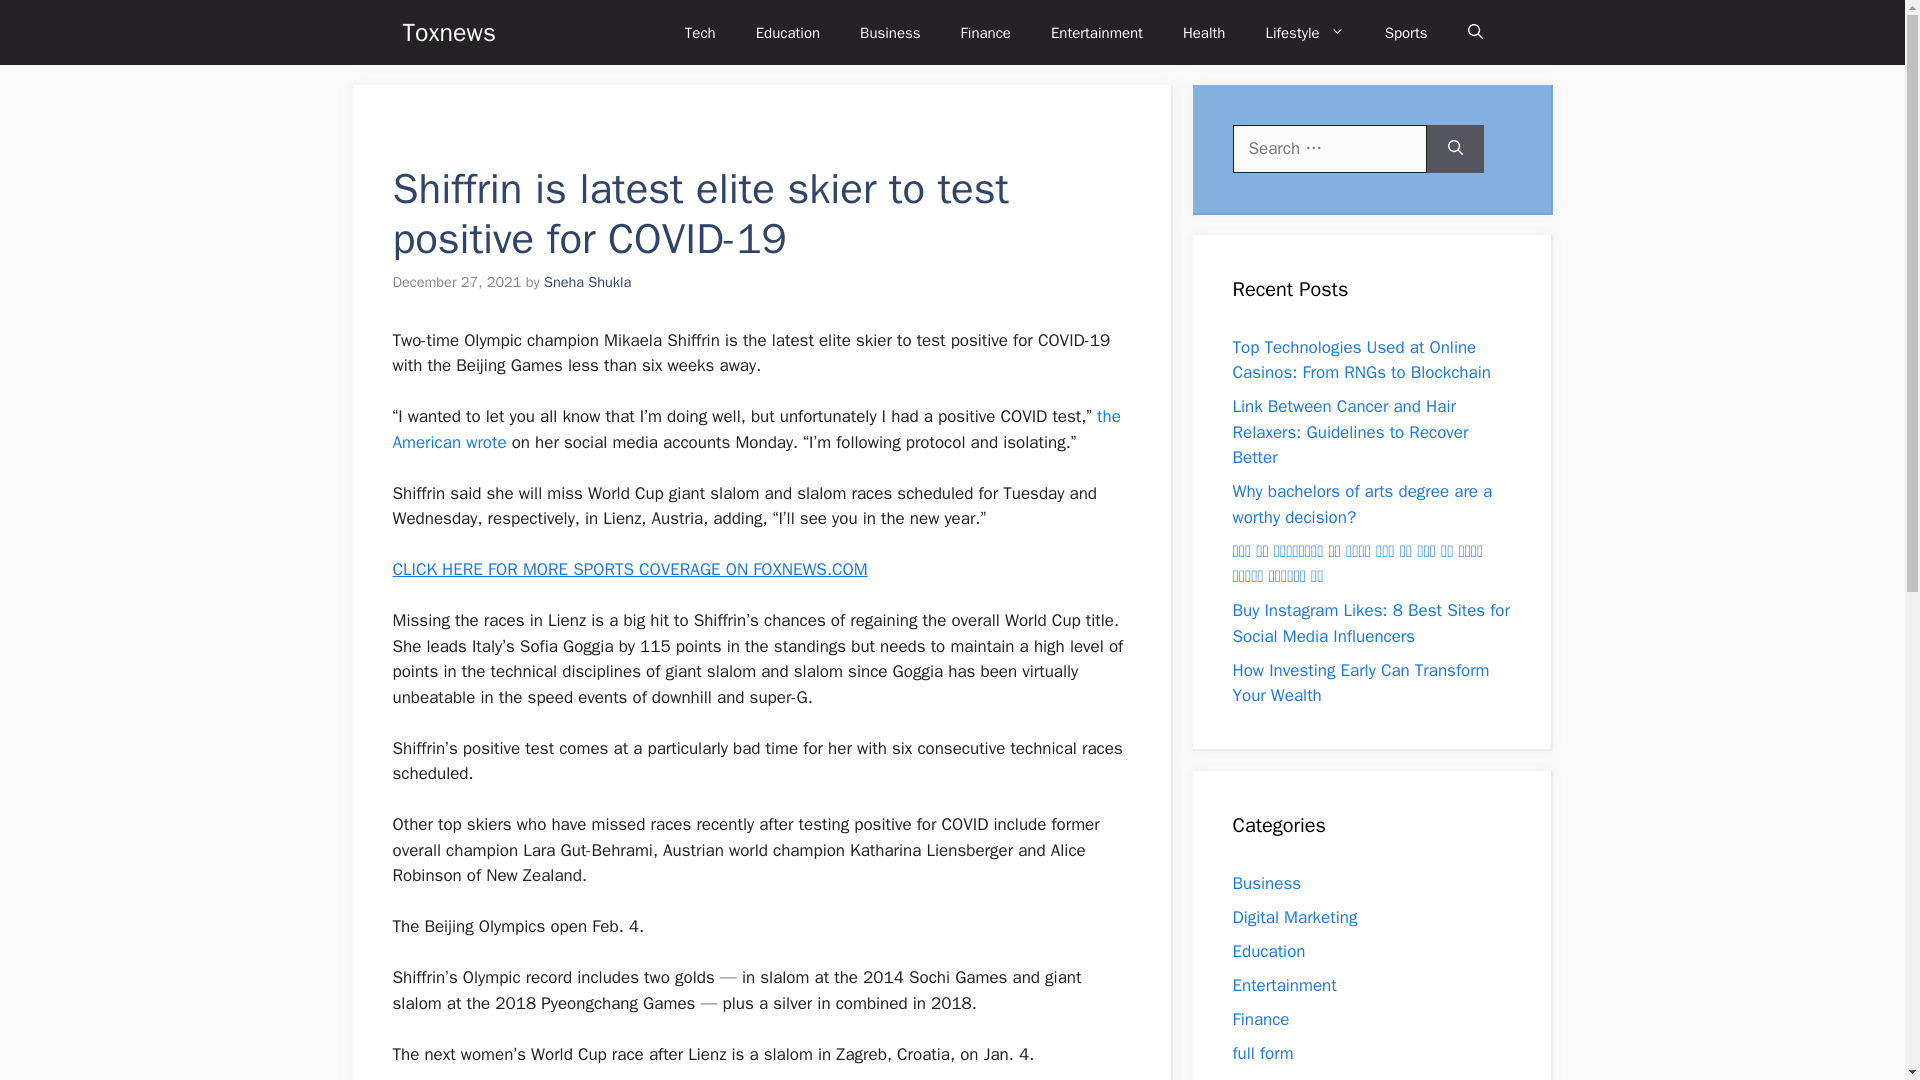 The height and width of the screenshot is (1080, 1920). Describe the element at coordinates (1362, 504) in the screenshot. I see `Why bachelors of arts degree are a worthy decision?` at that location.